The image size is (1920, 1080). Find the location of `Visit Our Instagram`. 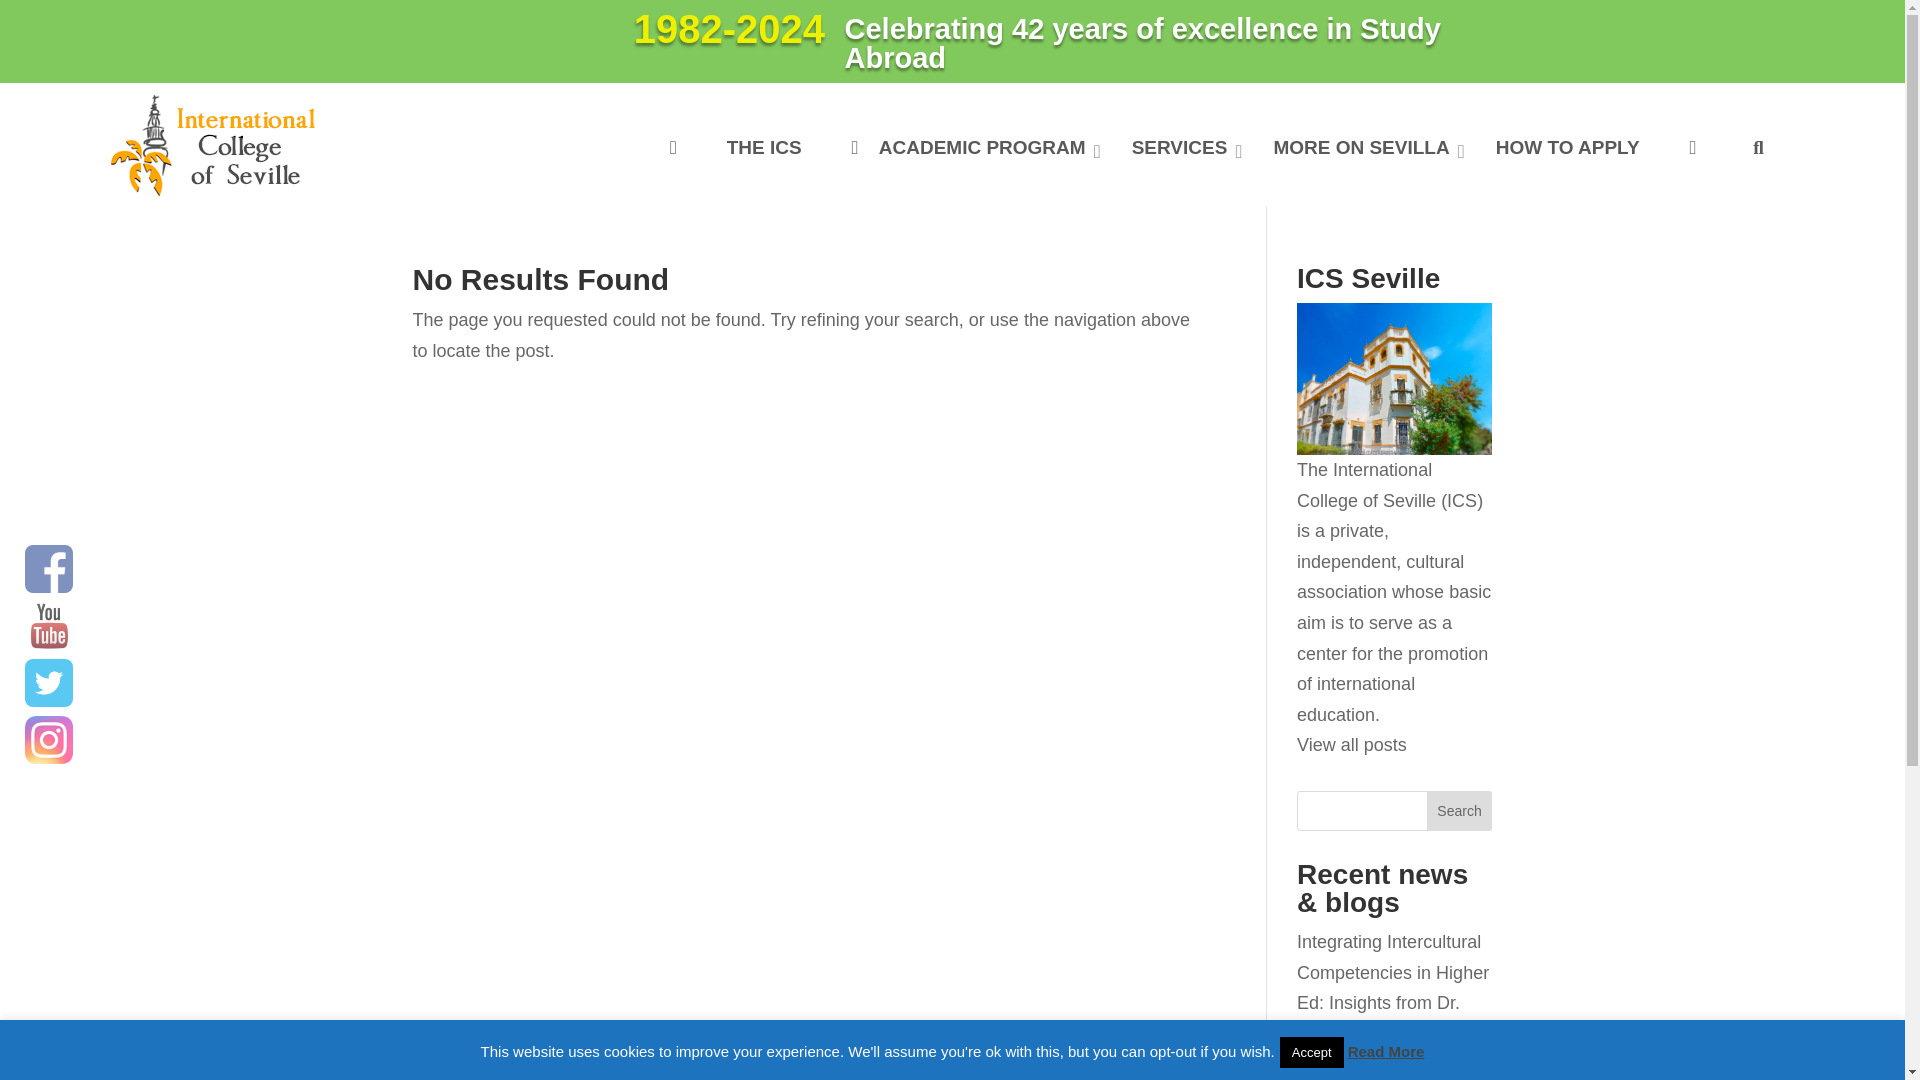

Visit Our Instagram is located at coordinates (48, 740).